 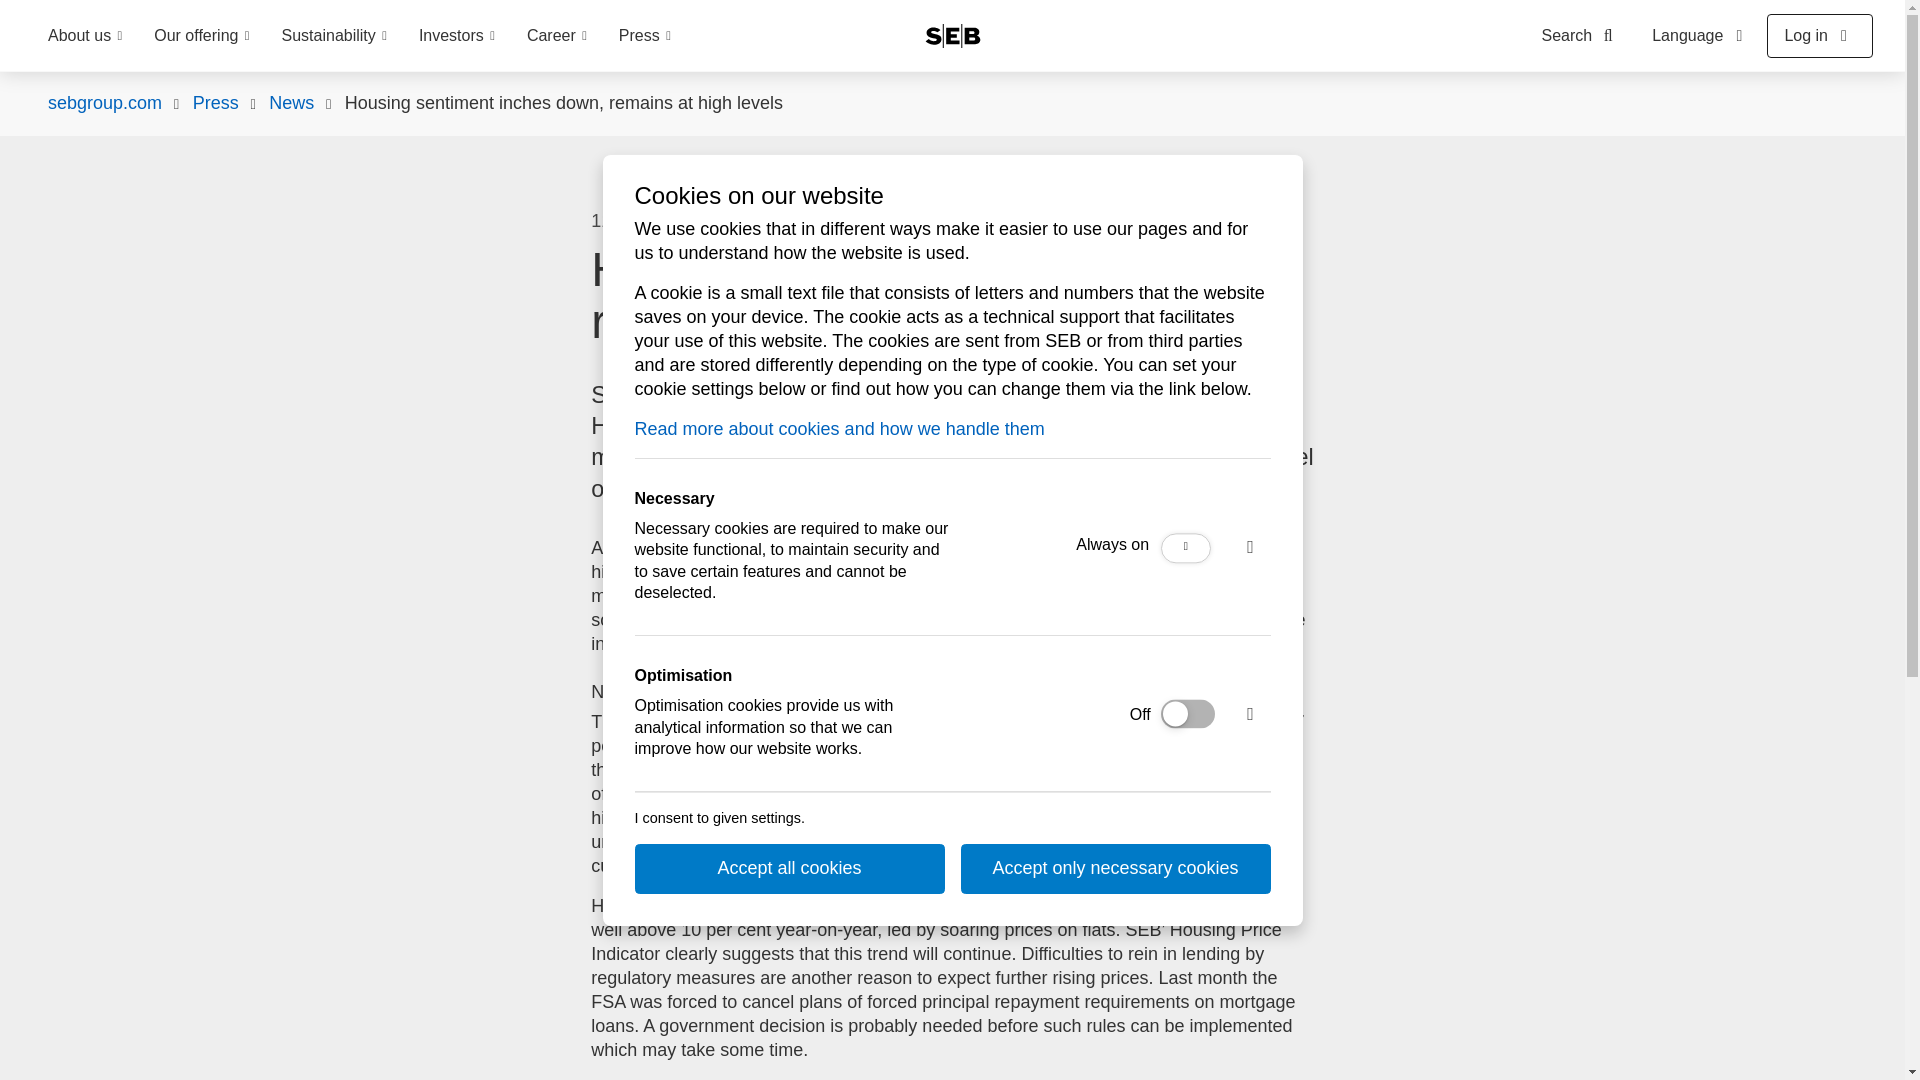 What do you see at coordinates (456, 36) in the screenshot?
I see `Investors` at bounding box center [456, 36].